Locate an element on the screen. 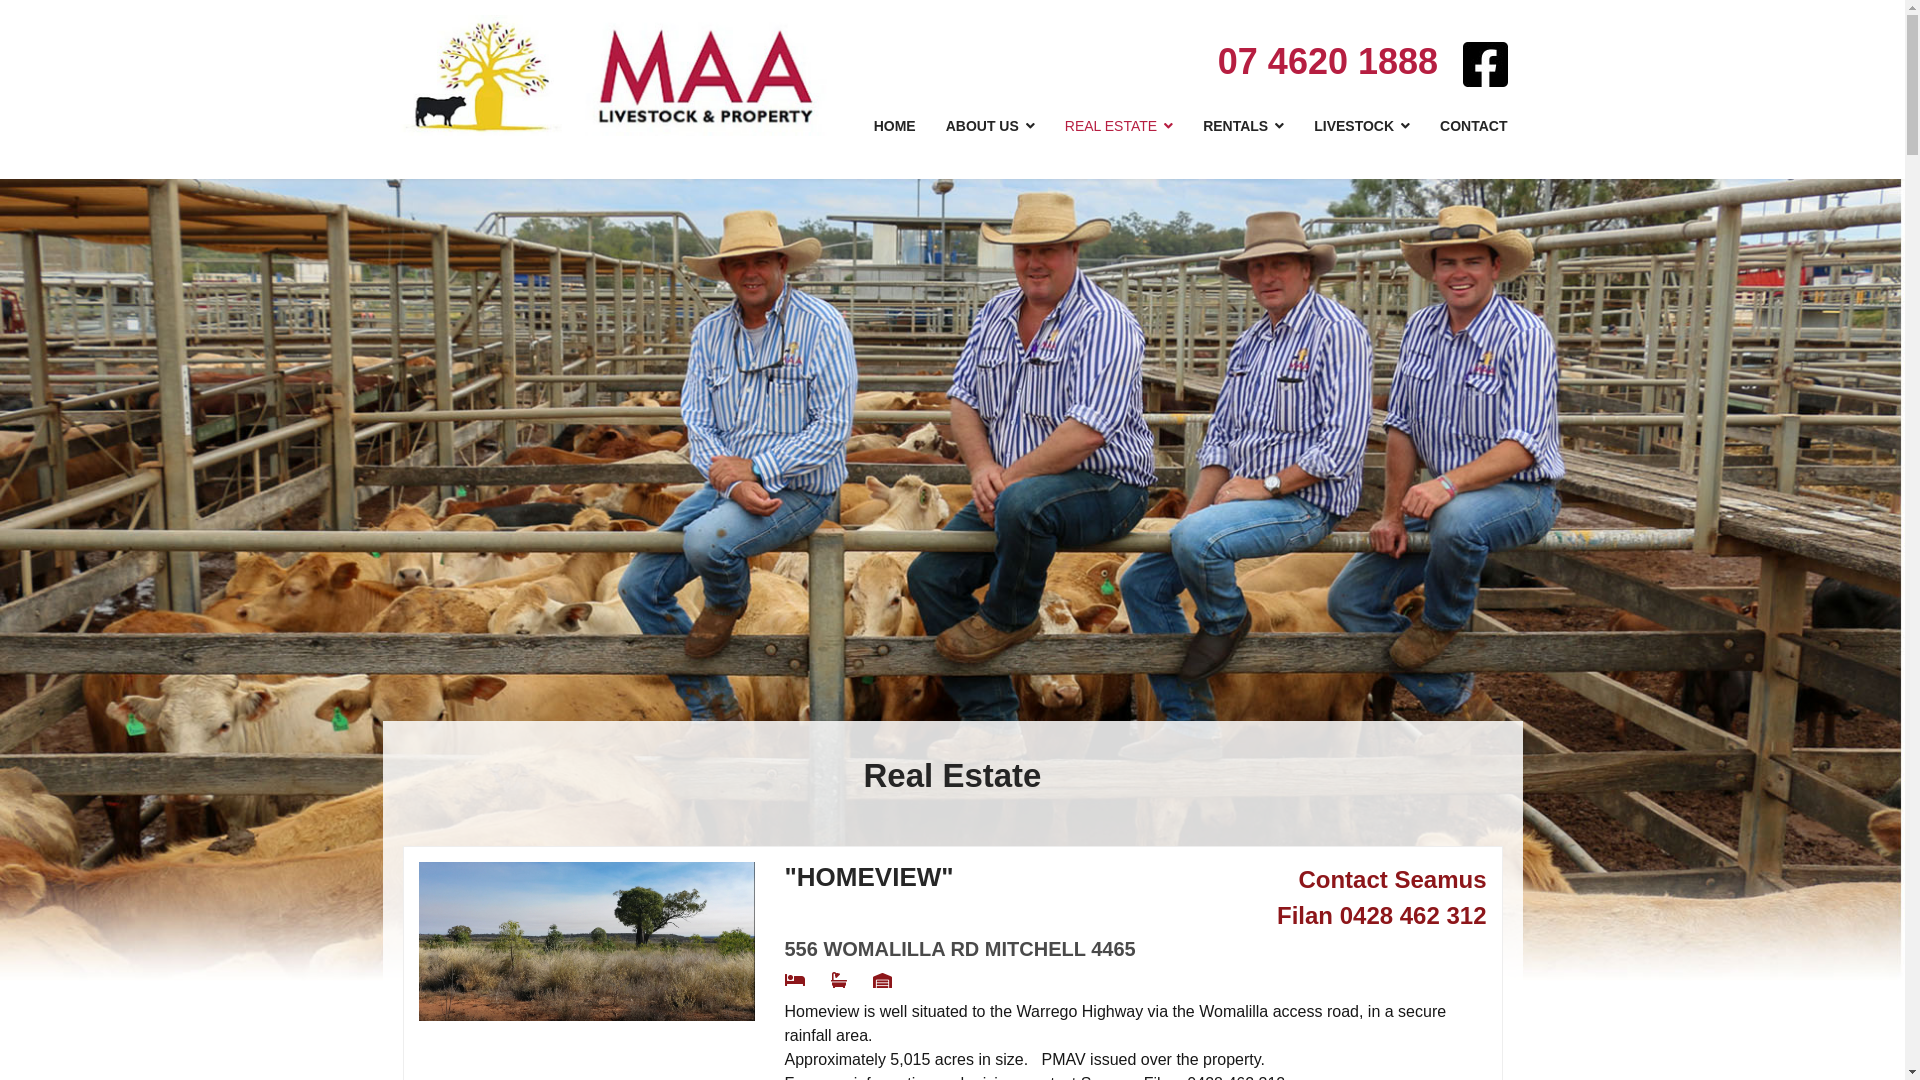  View on RealEstate.com is located at coordinates (586, 941).